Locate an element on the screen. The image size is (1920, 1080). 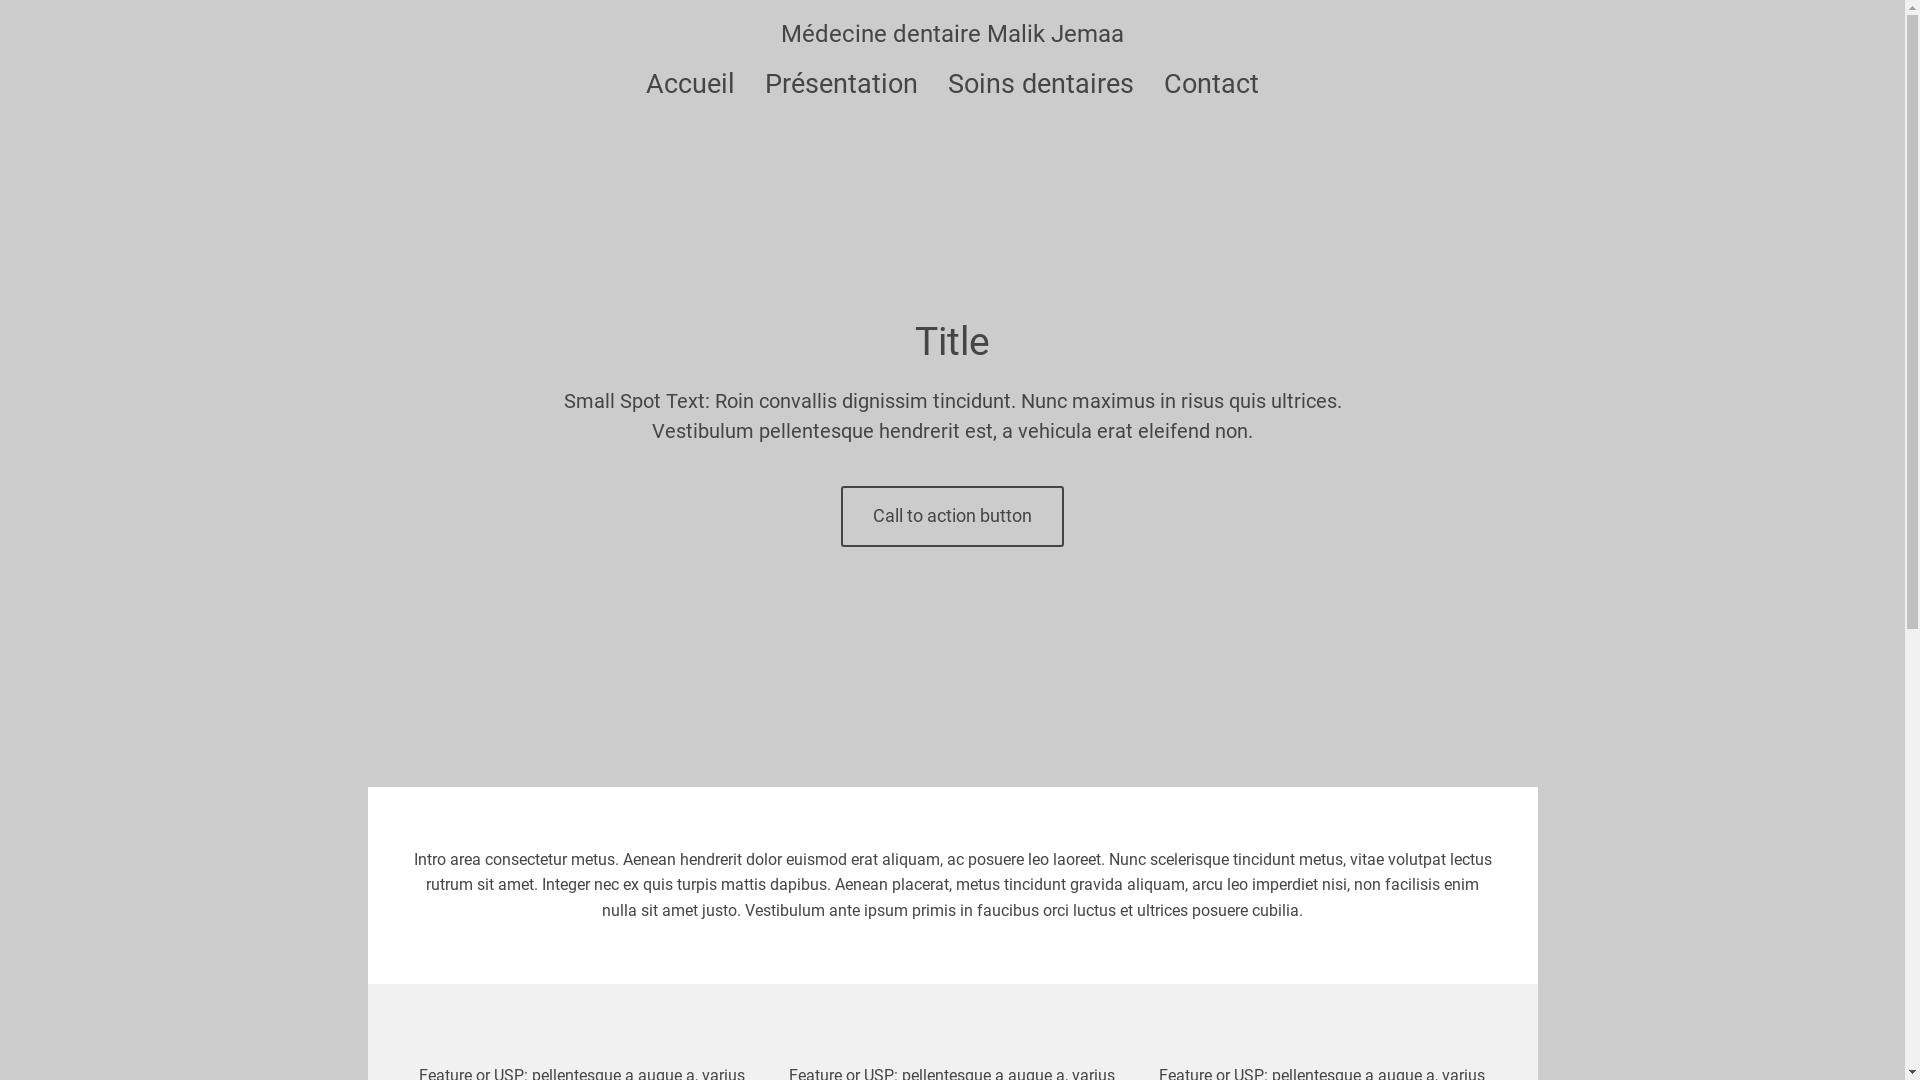
Contact is located at coordinates (1212, 84).